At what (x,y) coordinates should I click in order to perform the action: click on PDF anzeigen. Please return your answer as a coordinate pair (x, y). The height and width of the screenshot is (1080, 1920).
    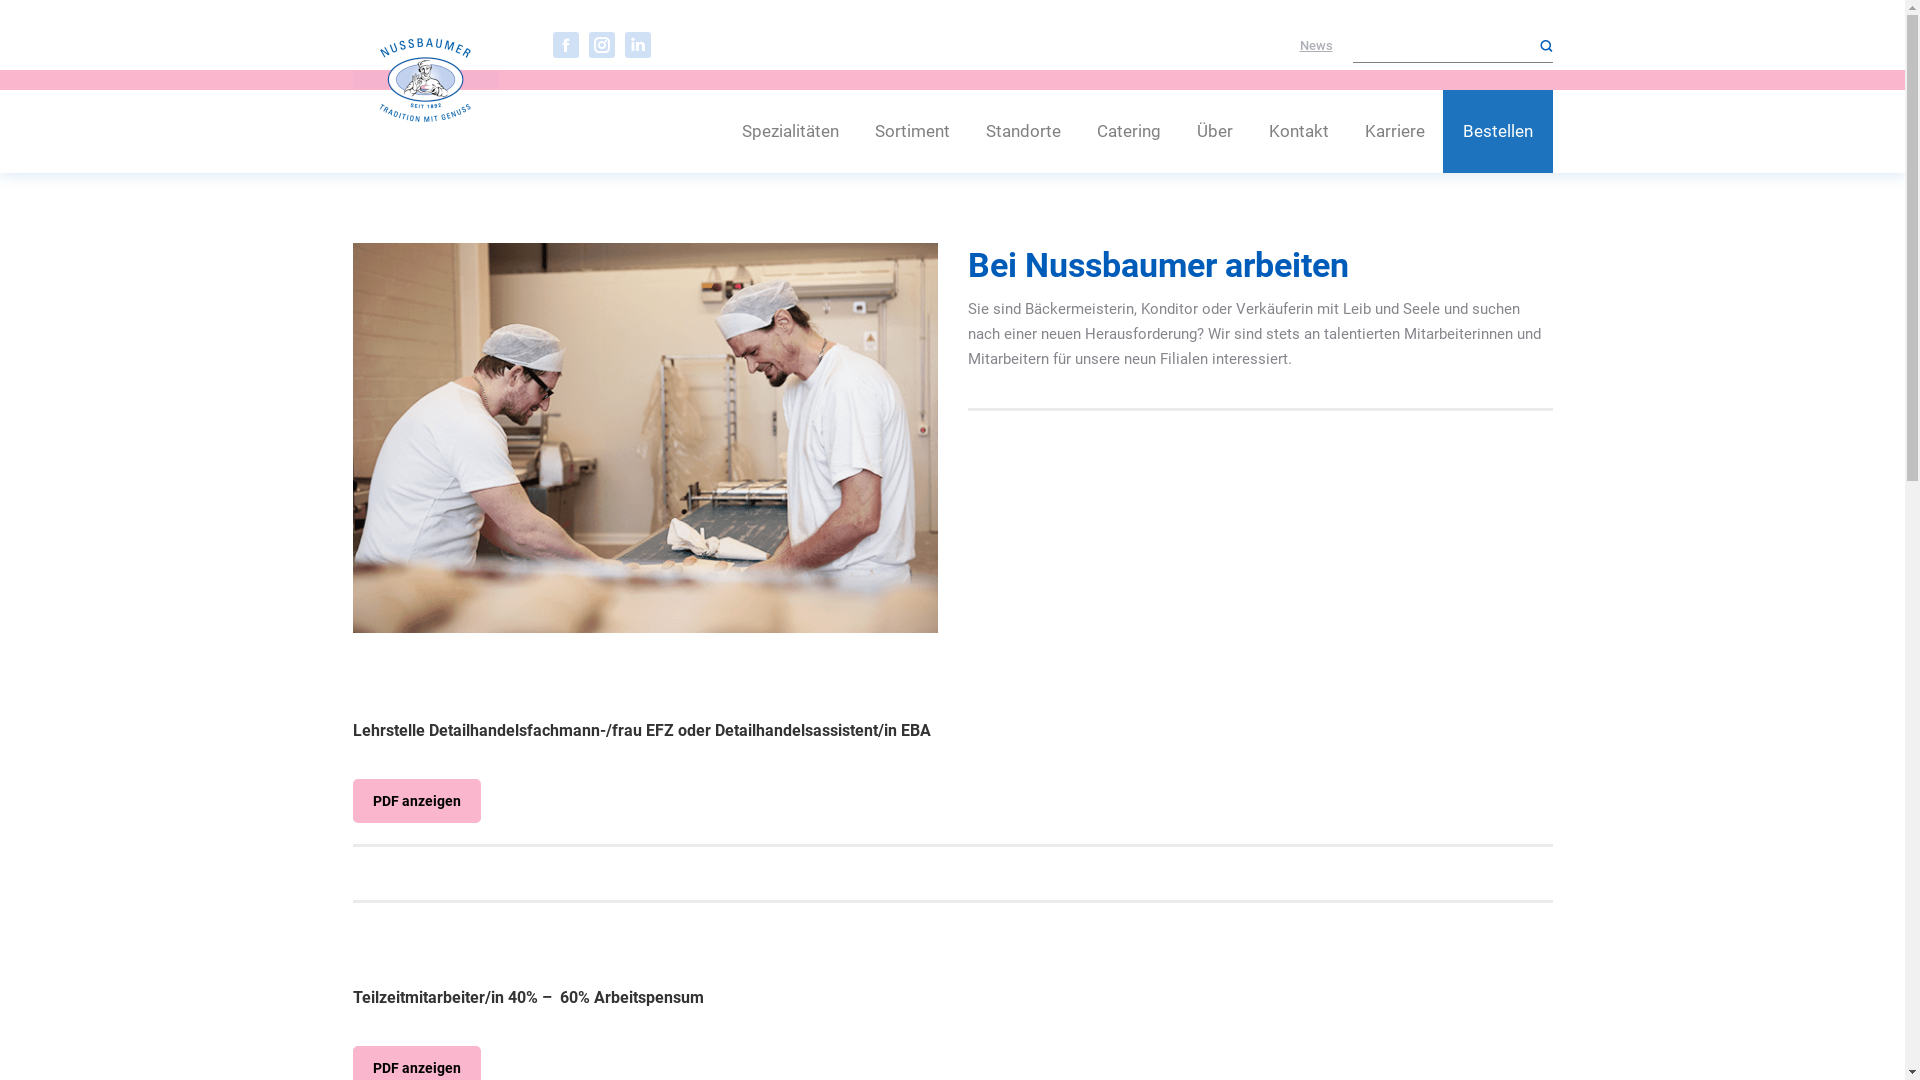
    Looking at the image, I should click on (416, 801).